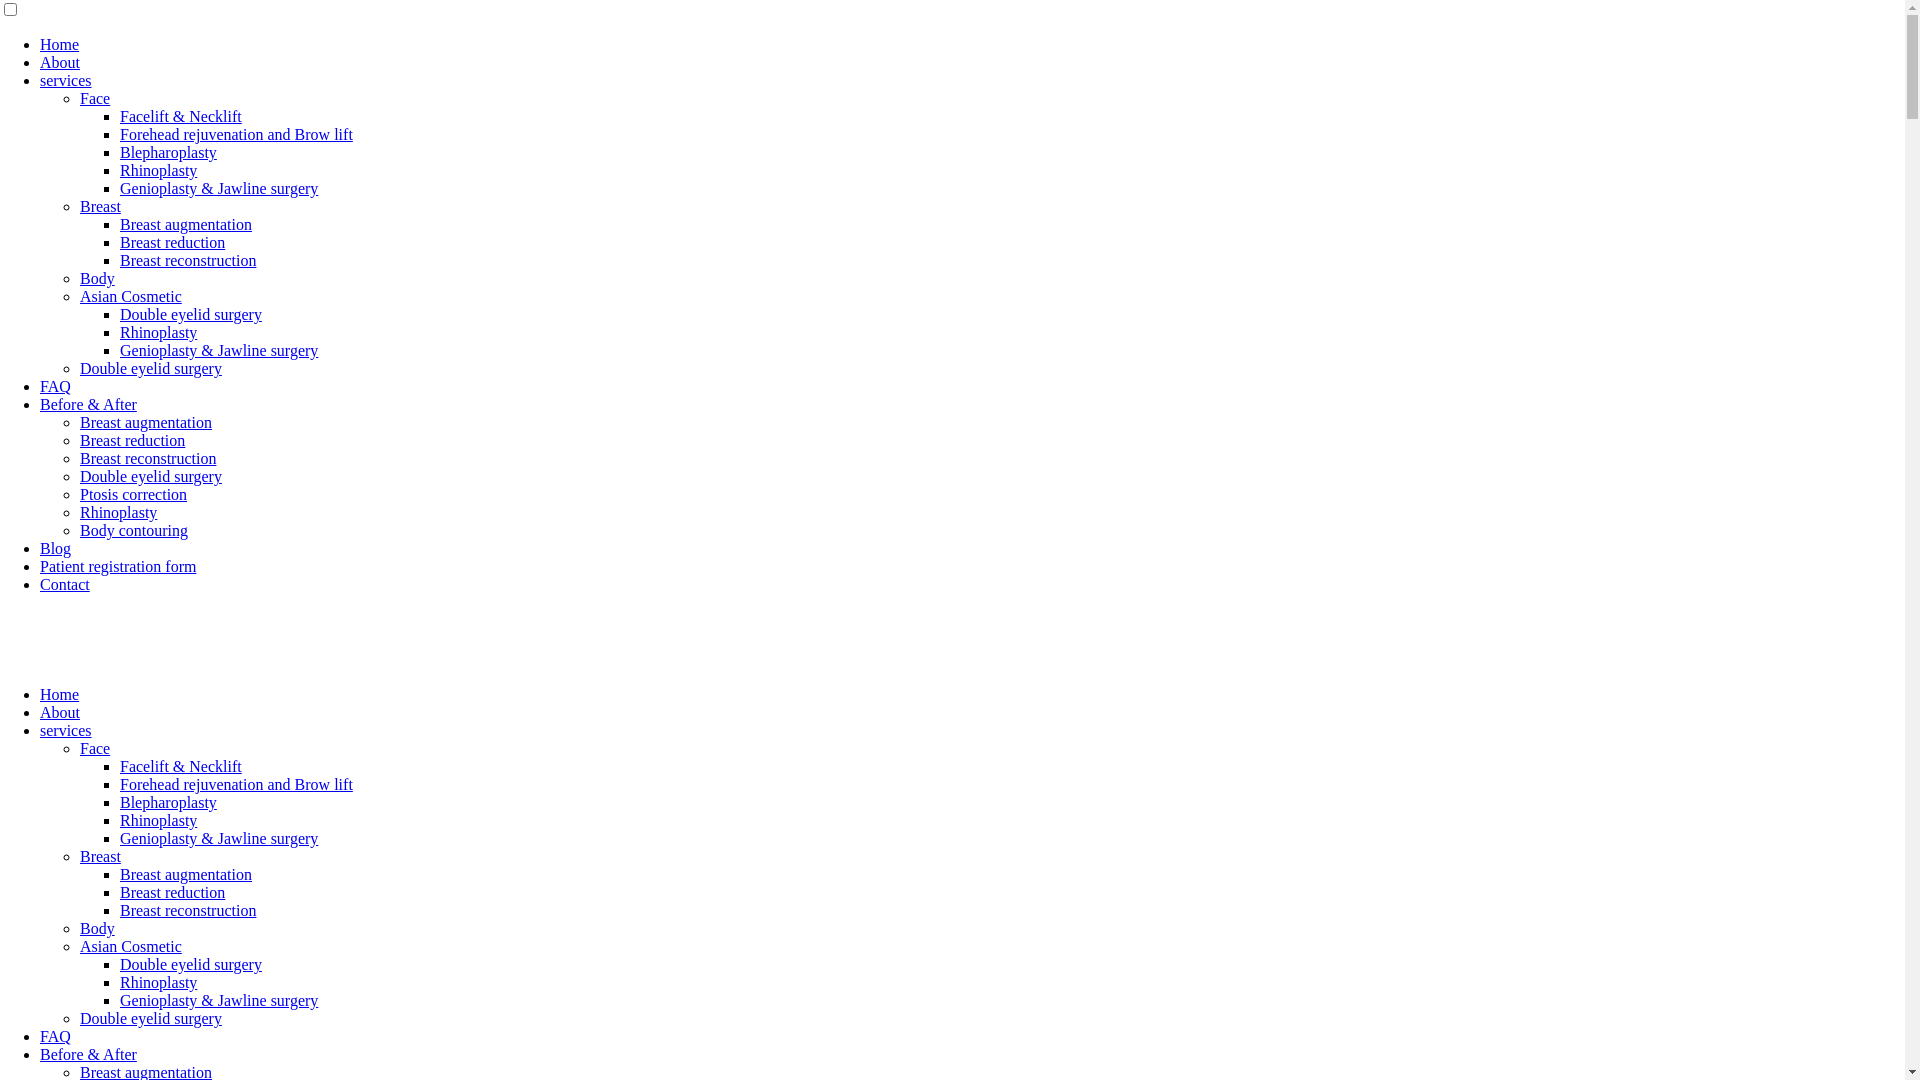 The width and height of the screenshot is (1920, 1080). Describe the element at coordinates (191, 964) in the screenshot. I see `Double eyelid surgery` at that location.